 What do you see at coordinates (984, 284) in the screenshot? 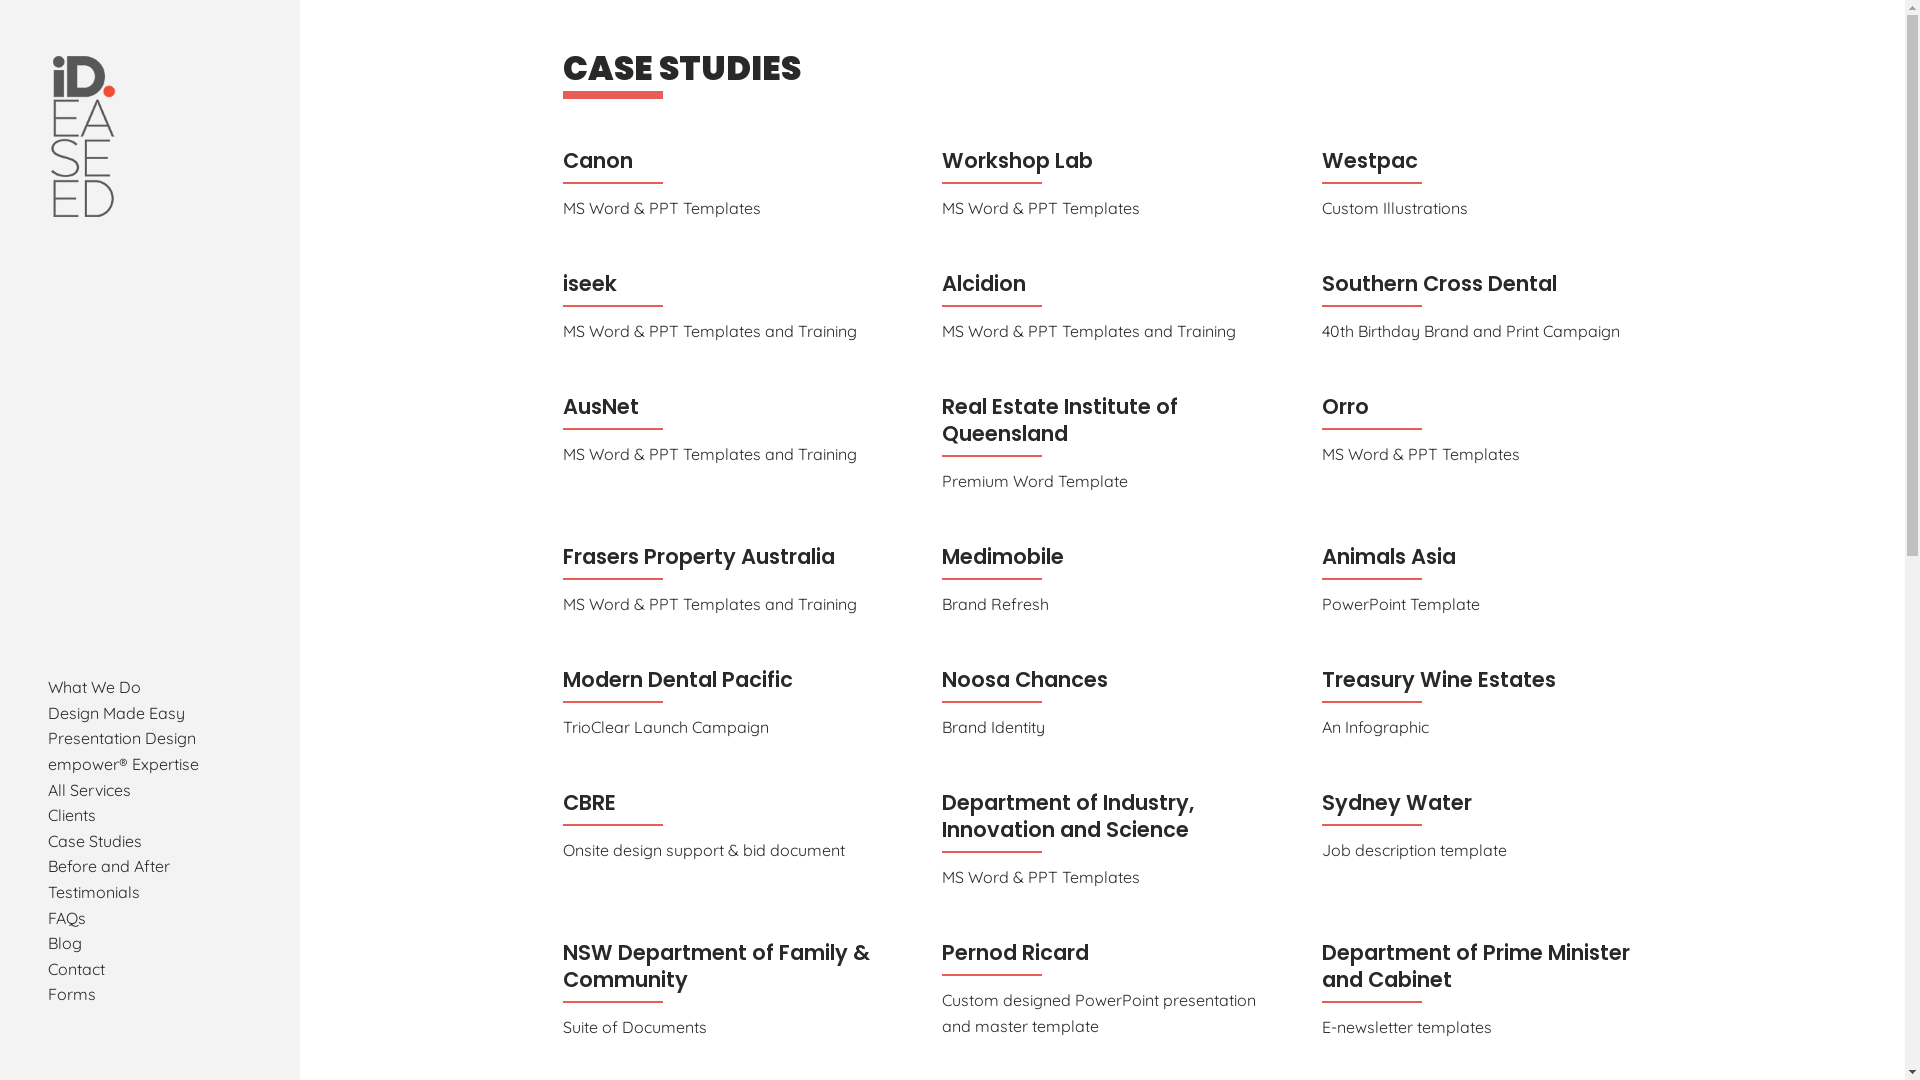
I see `Alcidion` at bounding box center [984, 284].